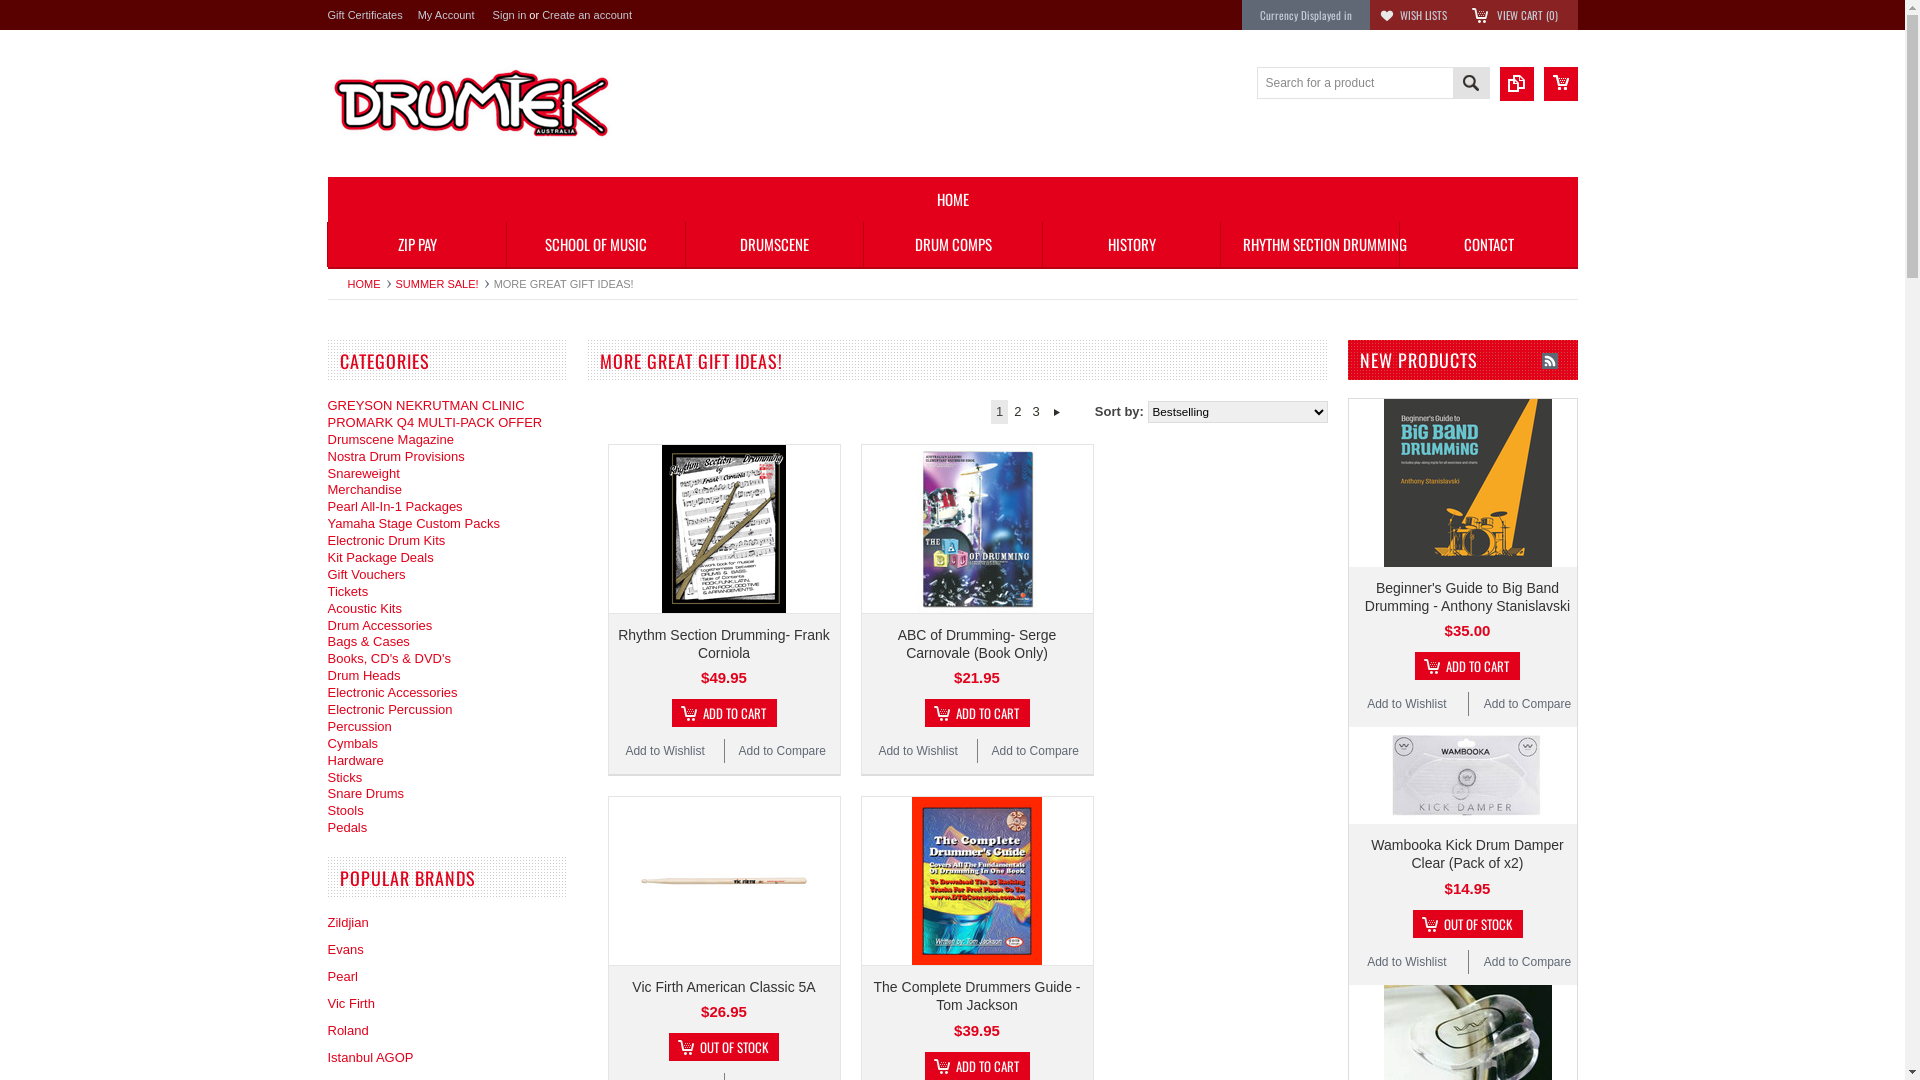 This screenshot has height=1080, width=1920. What do you see at coordinates (393, 692) in the screenshot?
I see `Electronic Accessories` at bounding box center [393, 692].